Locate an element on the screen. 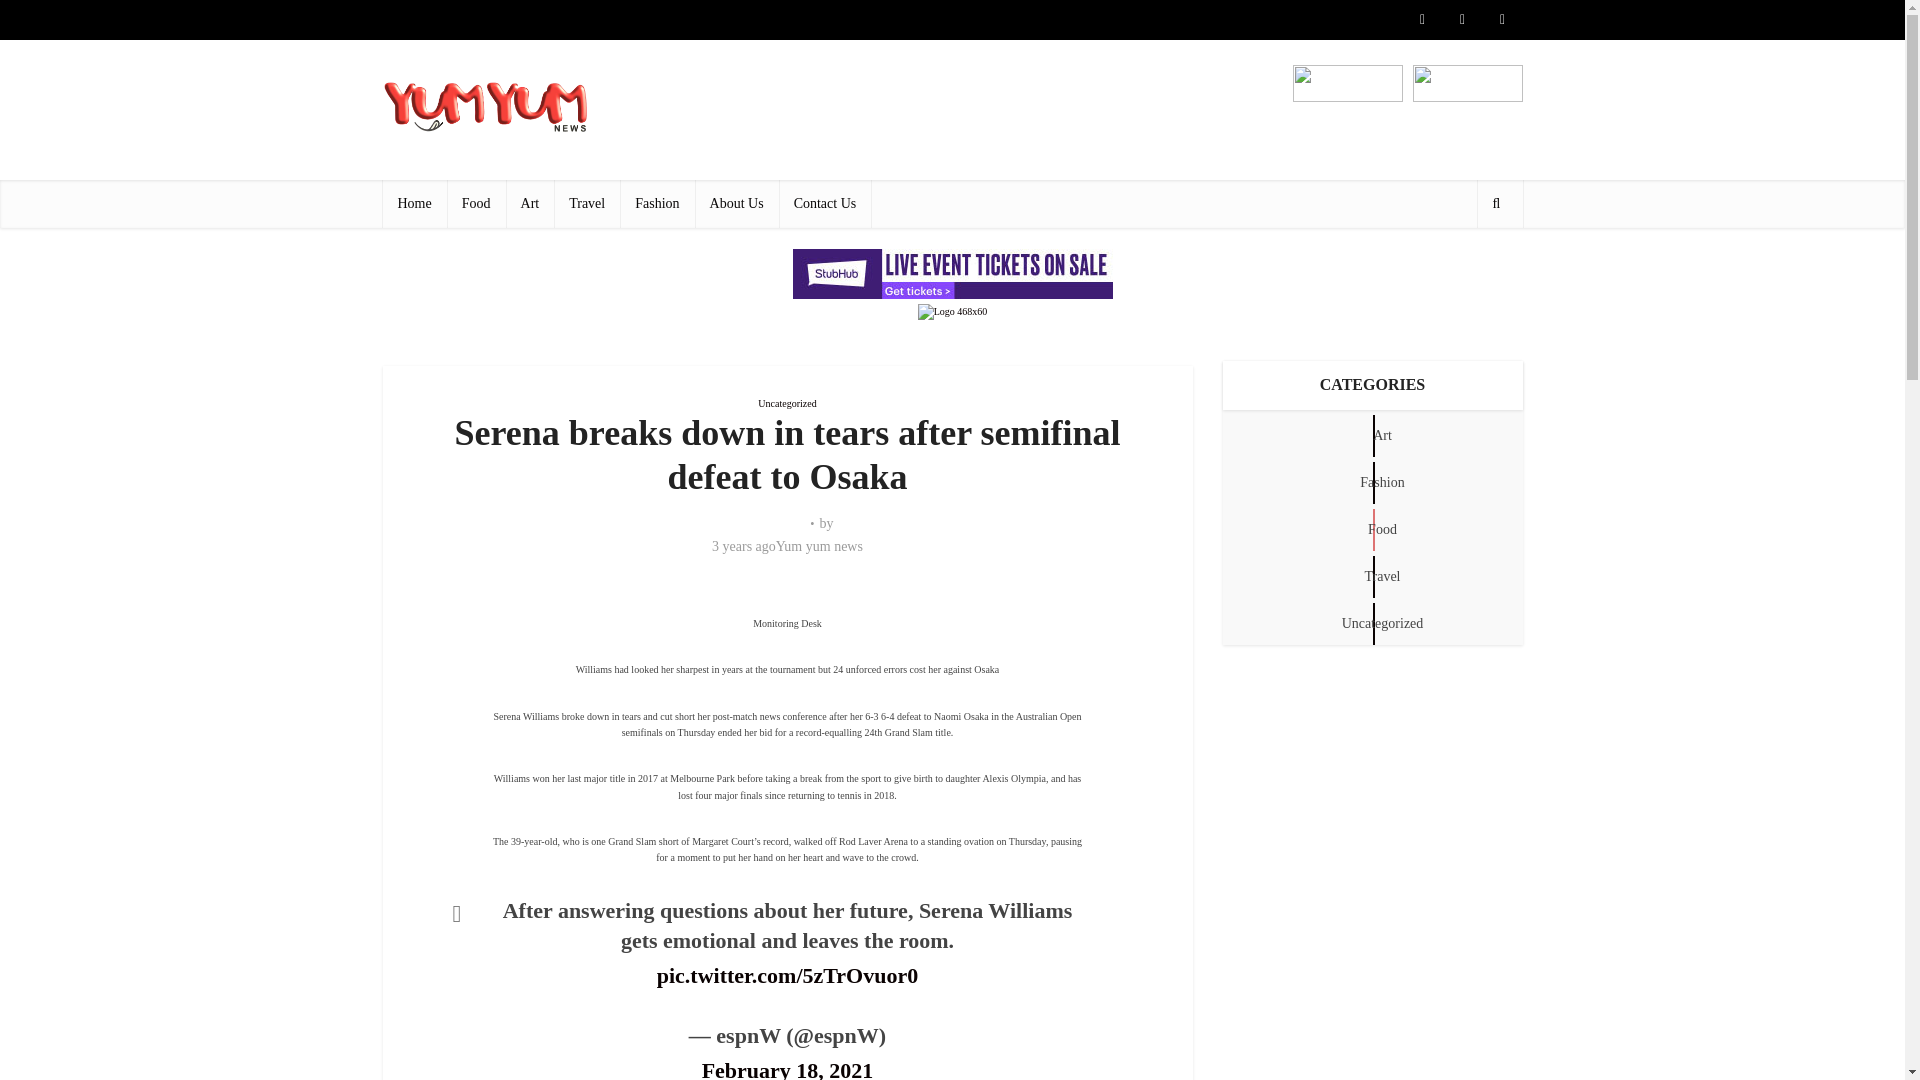  Uncategorized is located at coordinates (787, 404).